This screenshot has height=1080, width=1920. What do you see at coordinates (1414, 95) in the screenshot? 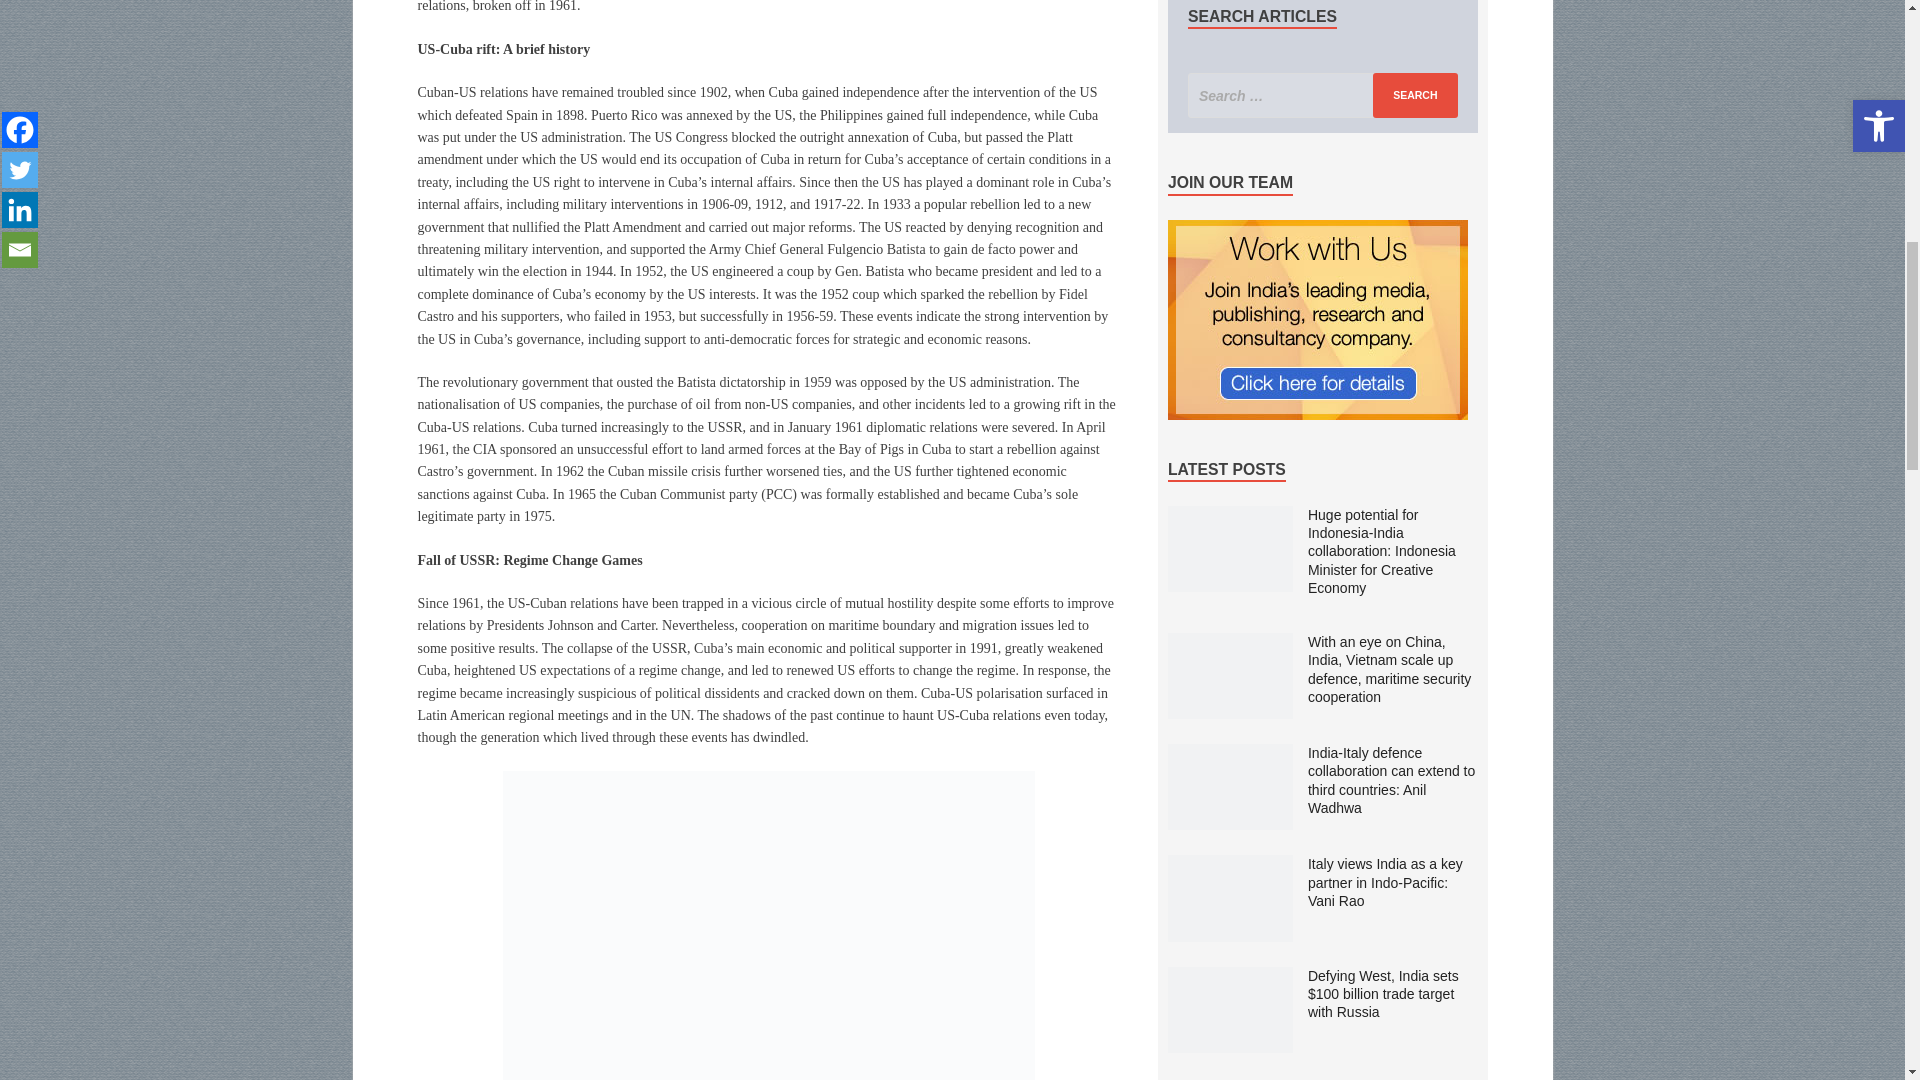
I see `Search` at bounding box center [1414, 95].